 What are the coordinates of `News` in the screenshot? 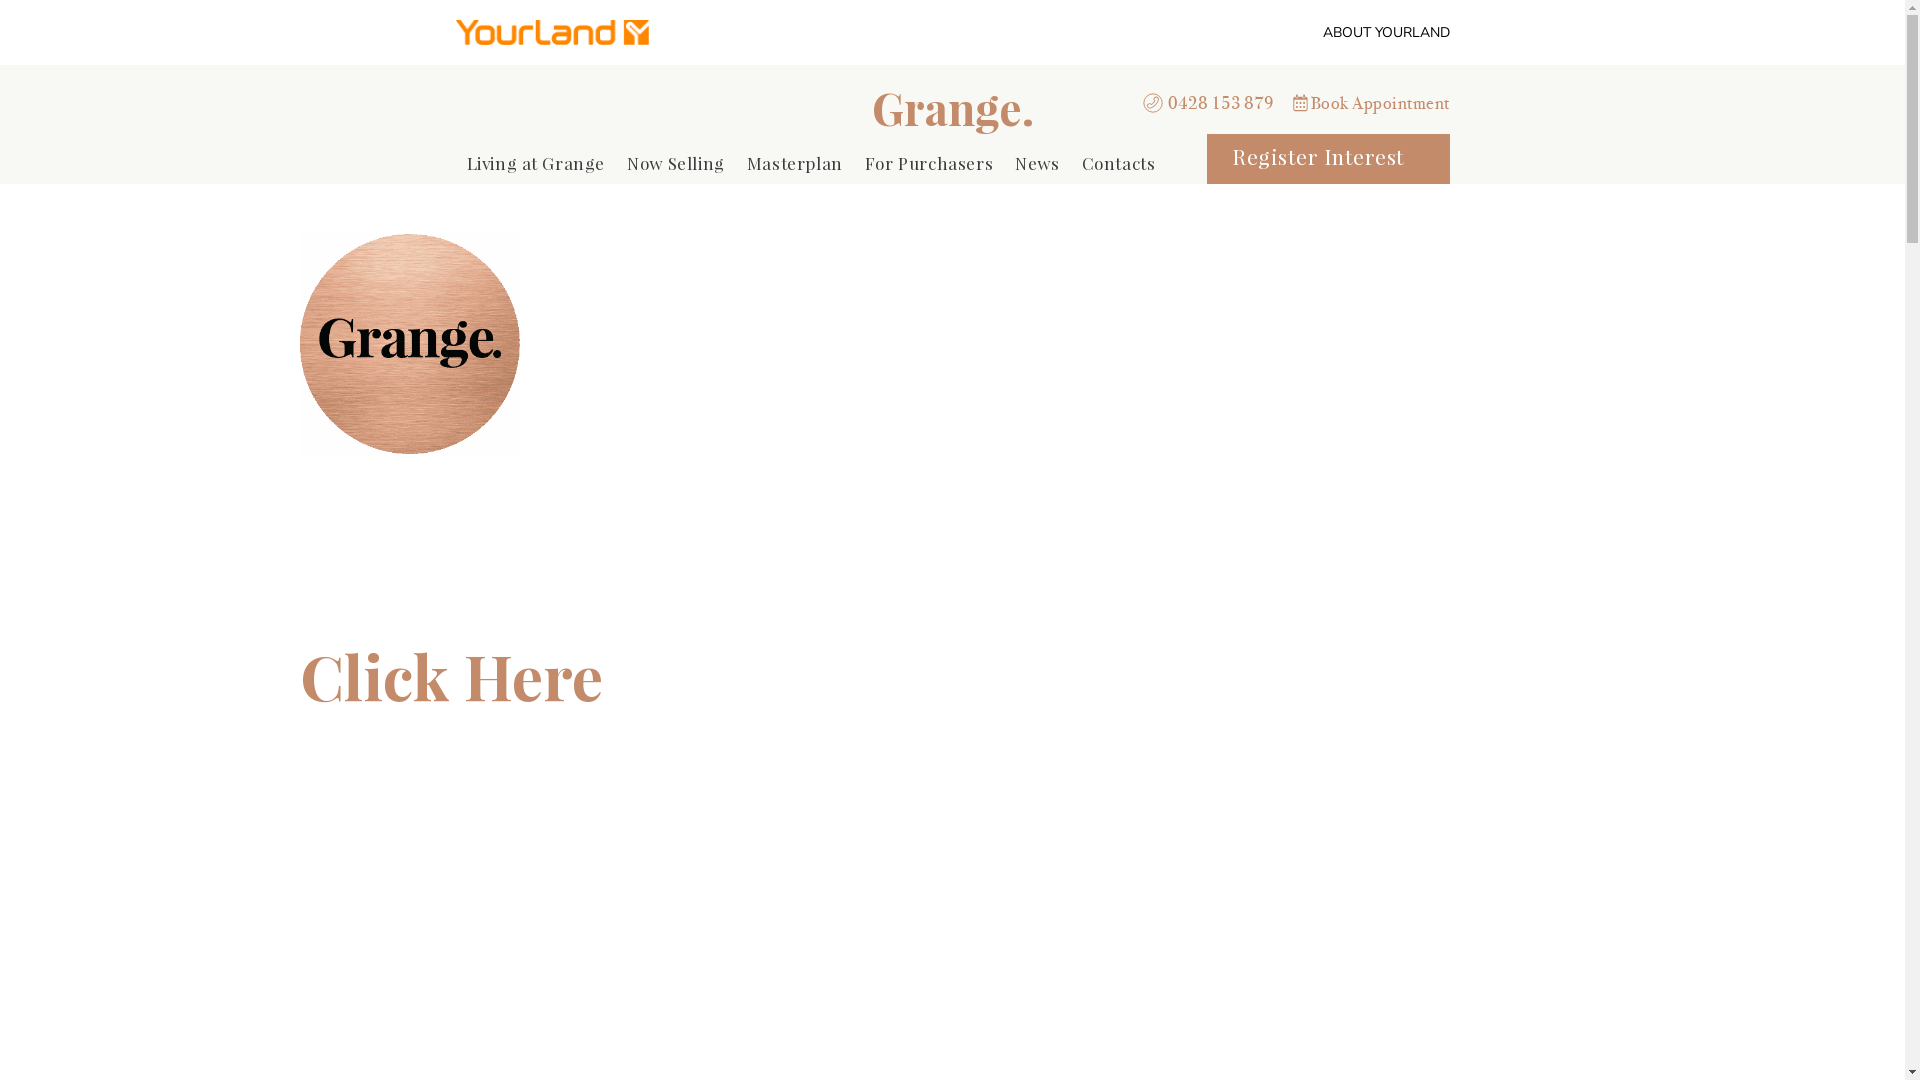 It's located at (1037, 165).